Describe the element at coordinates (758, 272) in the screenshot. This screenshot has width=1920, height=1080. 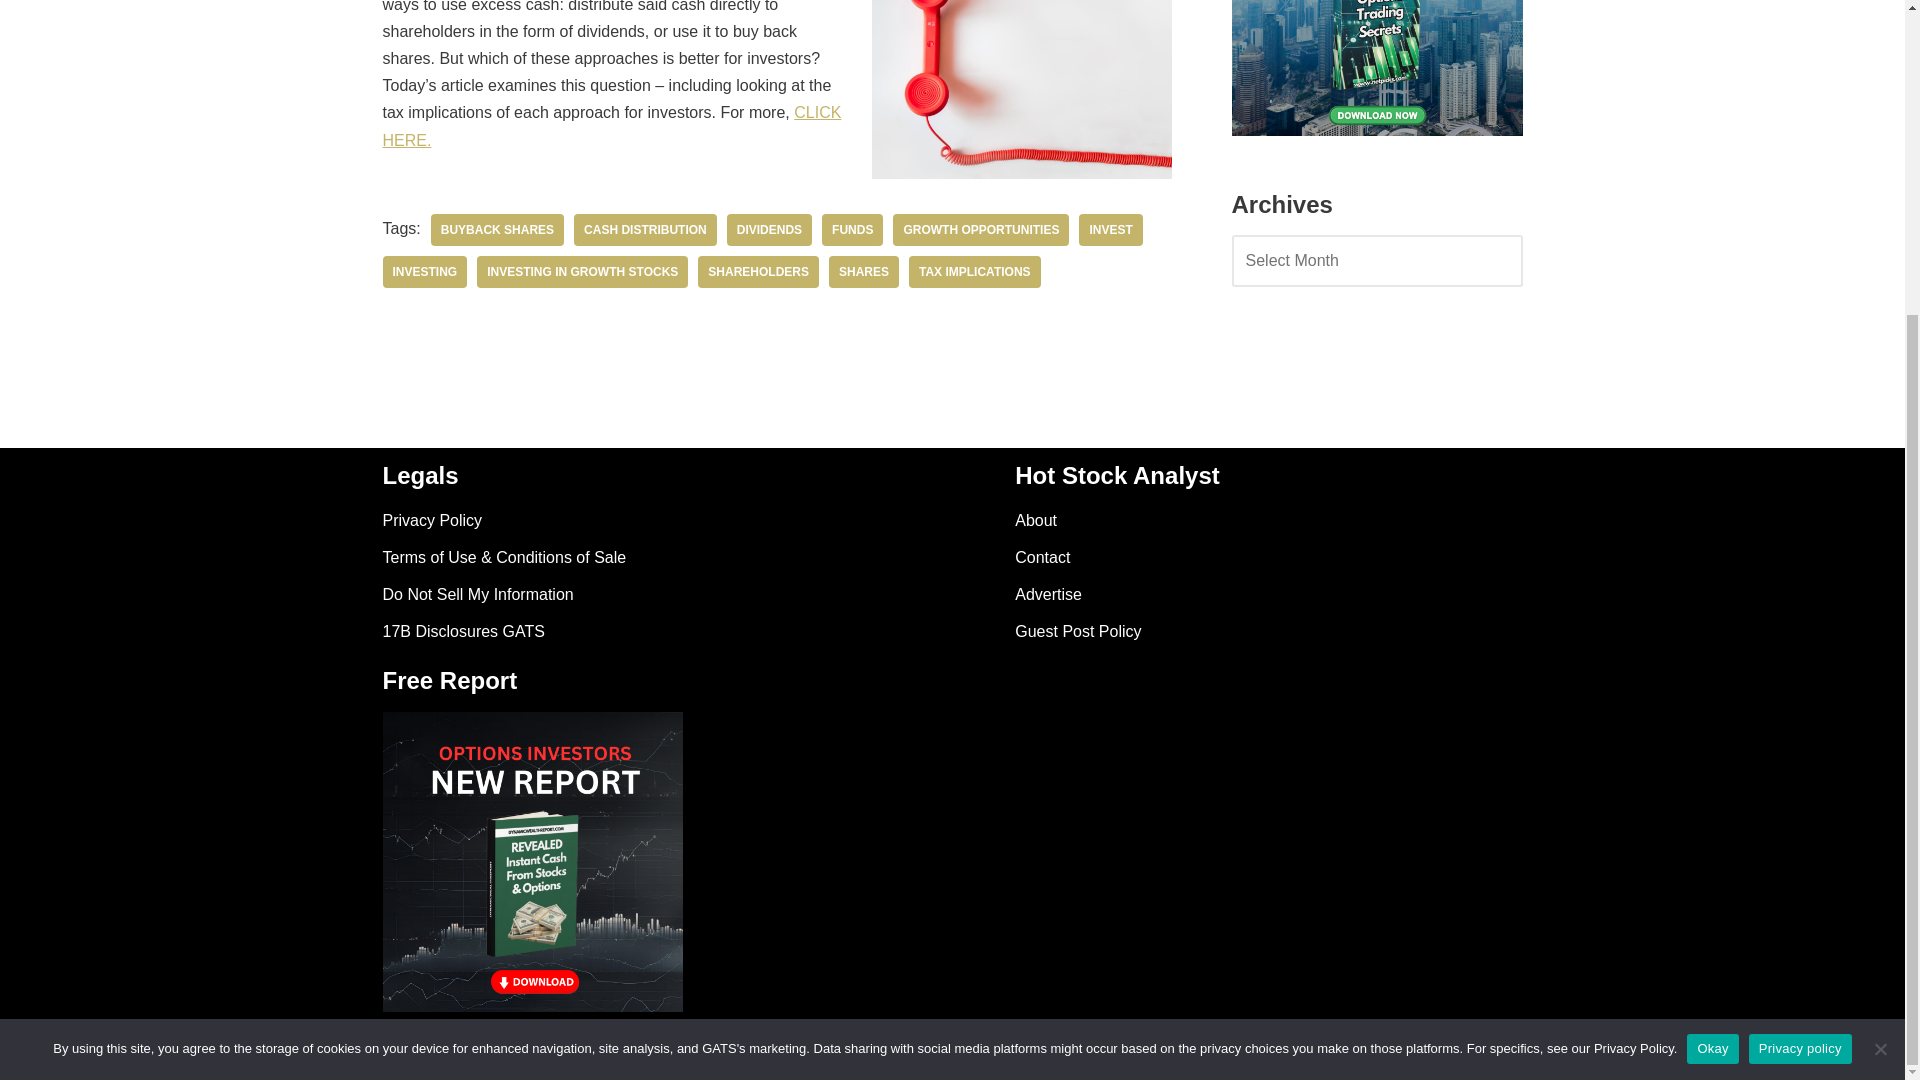
I see `Shareholders` at that location.